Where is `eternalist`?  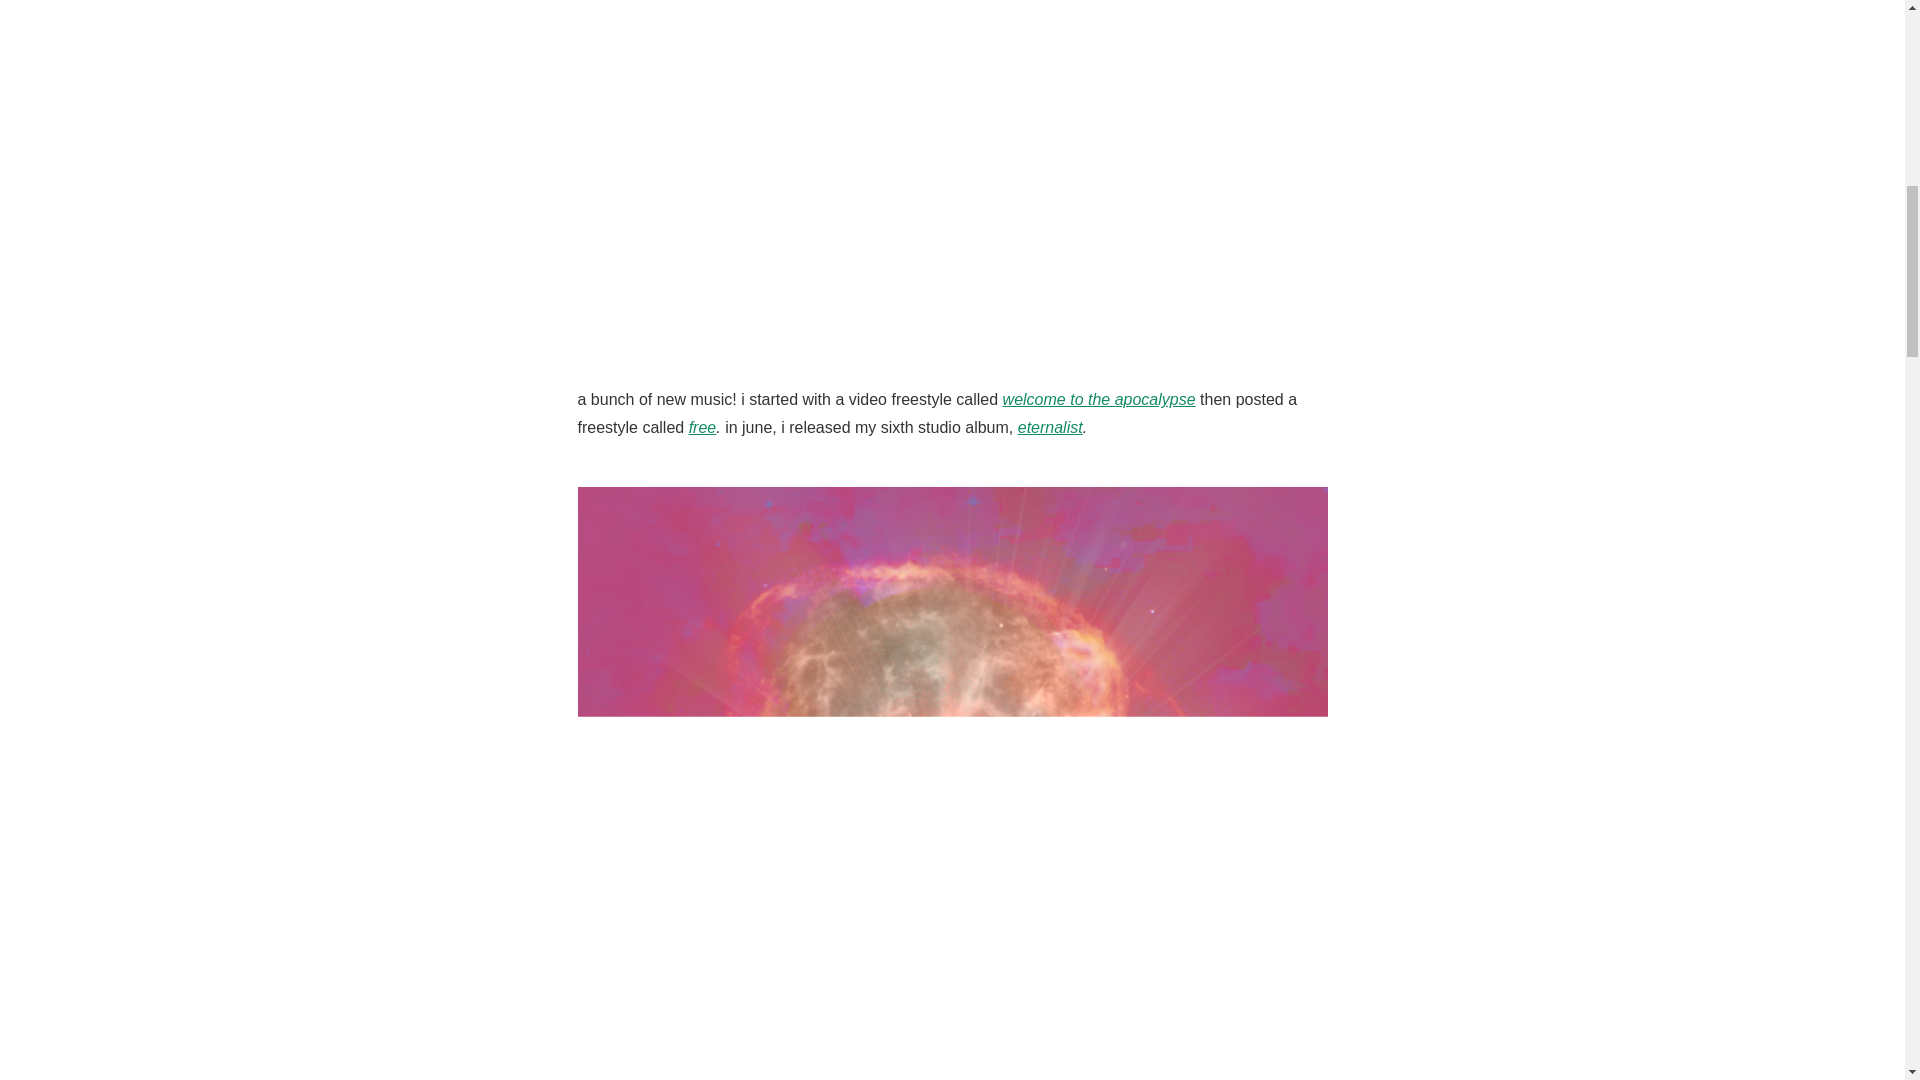 eternalist is located at coordinates (1050, 428).